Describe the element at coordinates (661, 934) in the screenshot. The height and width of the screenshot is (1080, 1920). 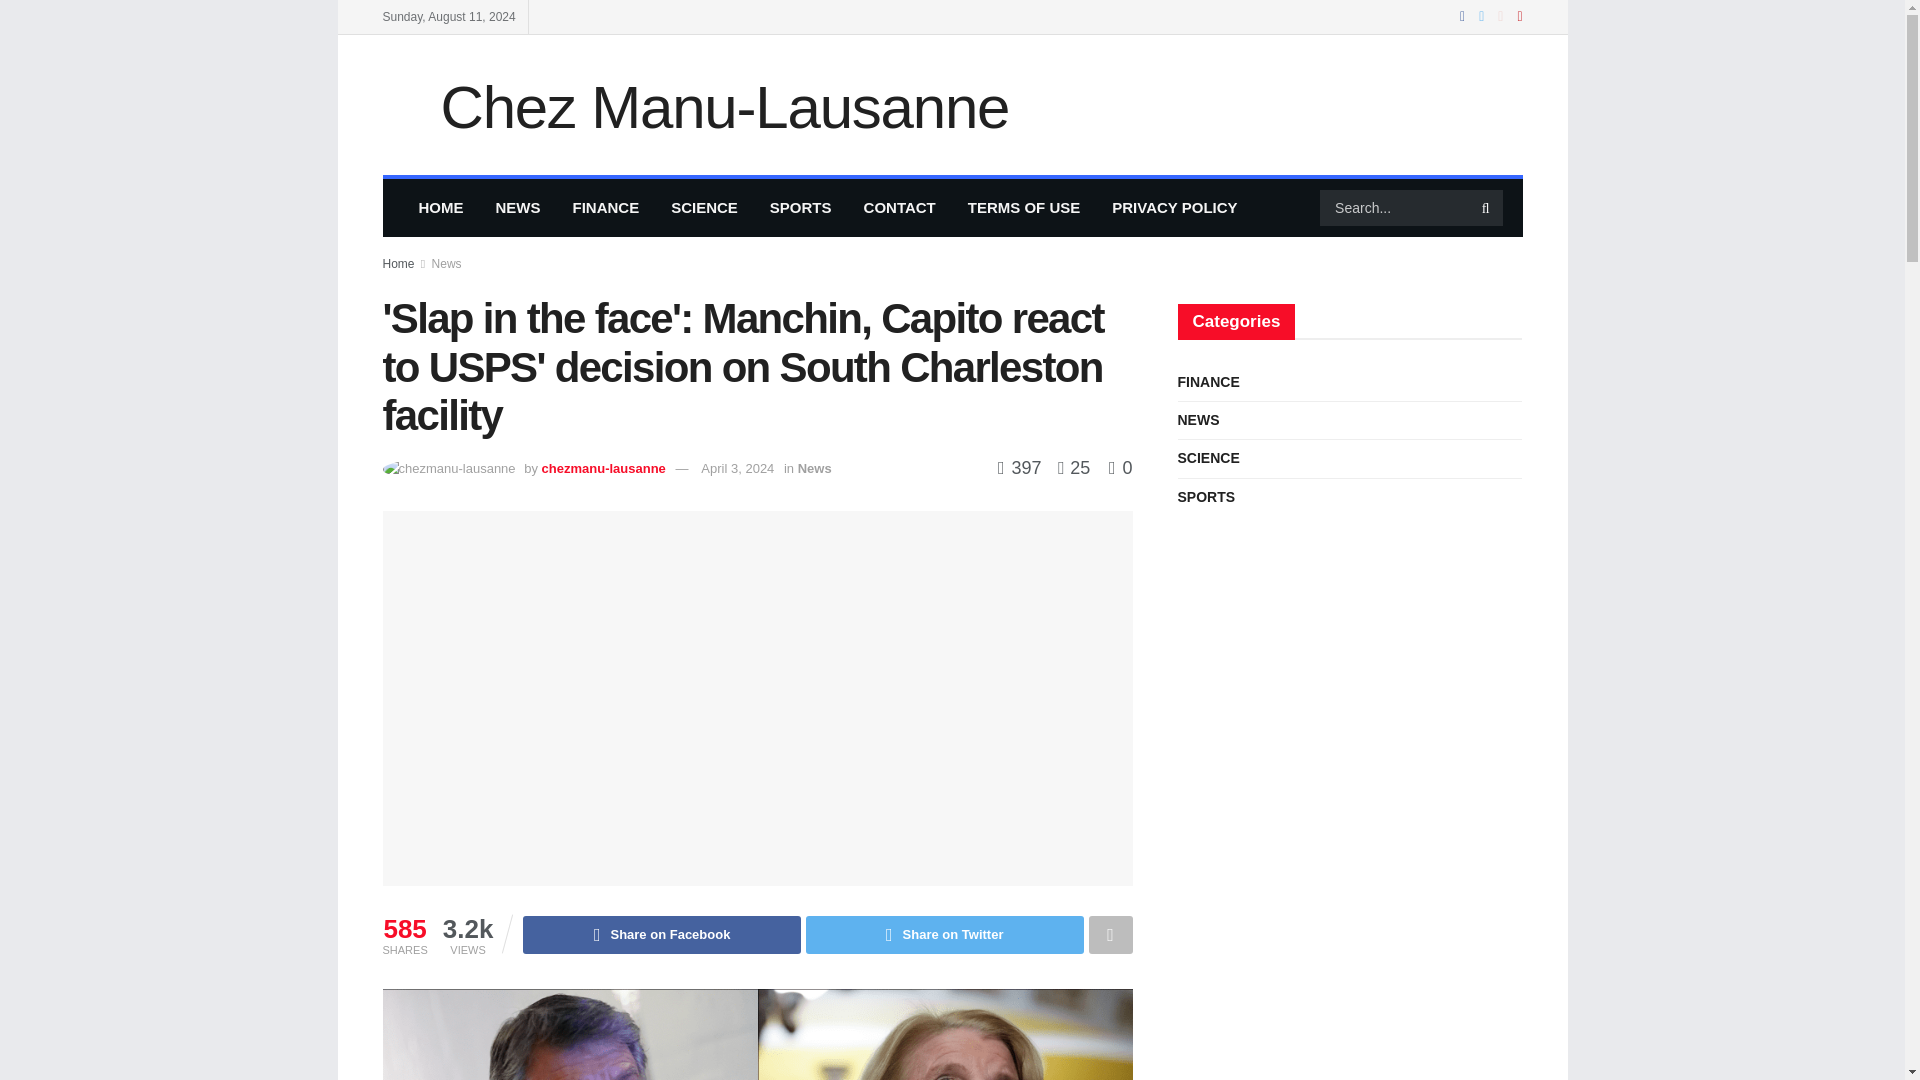
I see `Share on Facebook` at that location.